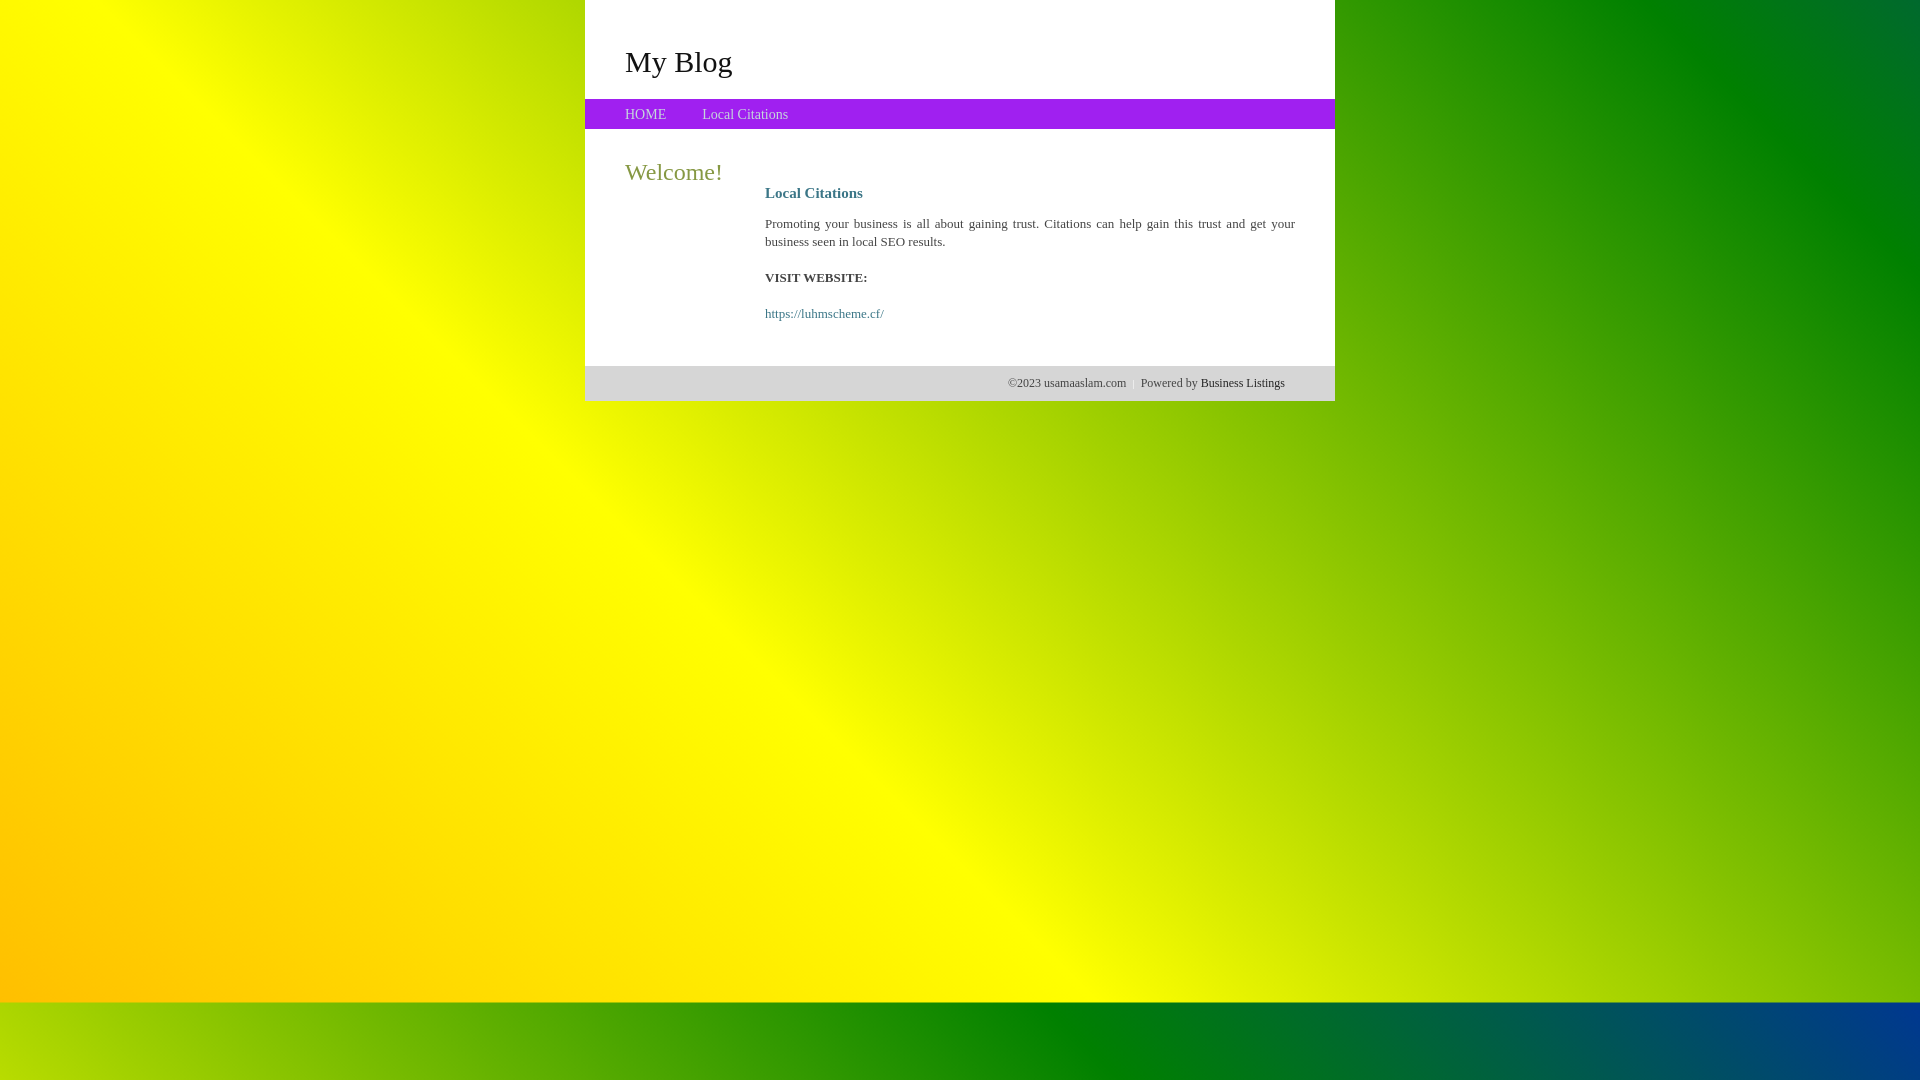 Image resolution: width=1920 pixels, height=1080 pixels. I want to click on HOME, so click(646, 114).